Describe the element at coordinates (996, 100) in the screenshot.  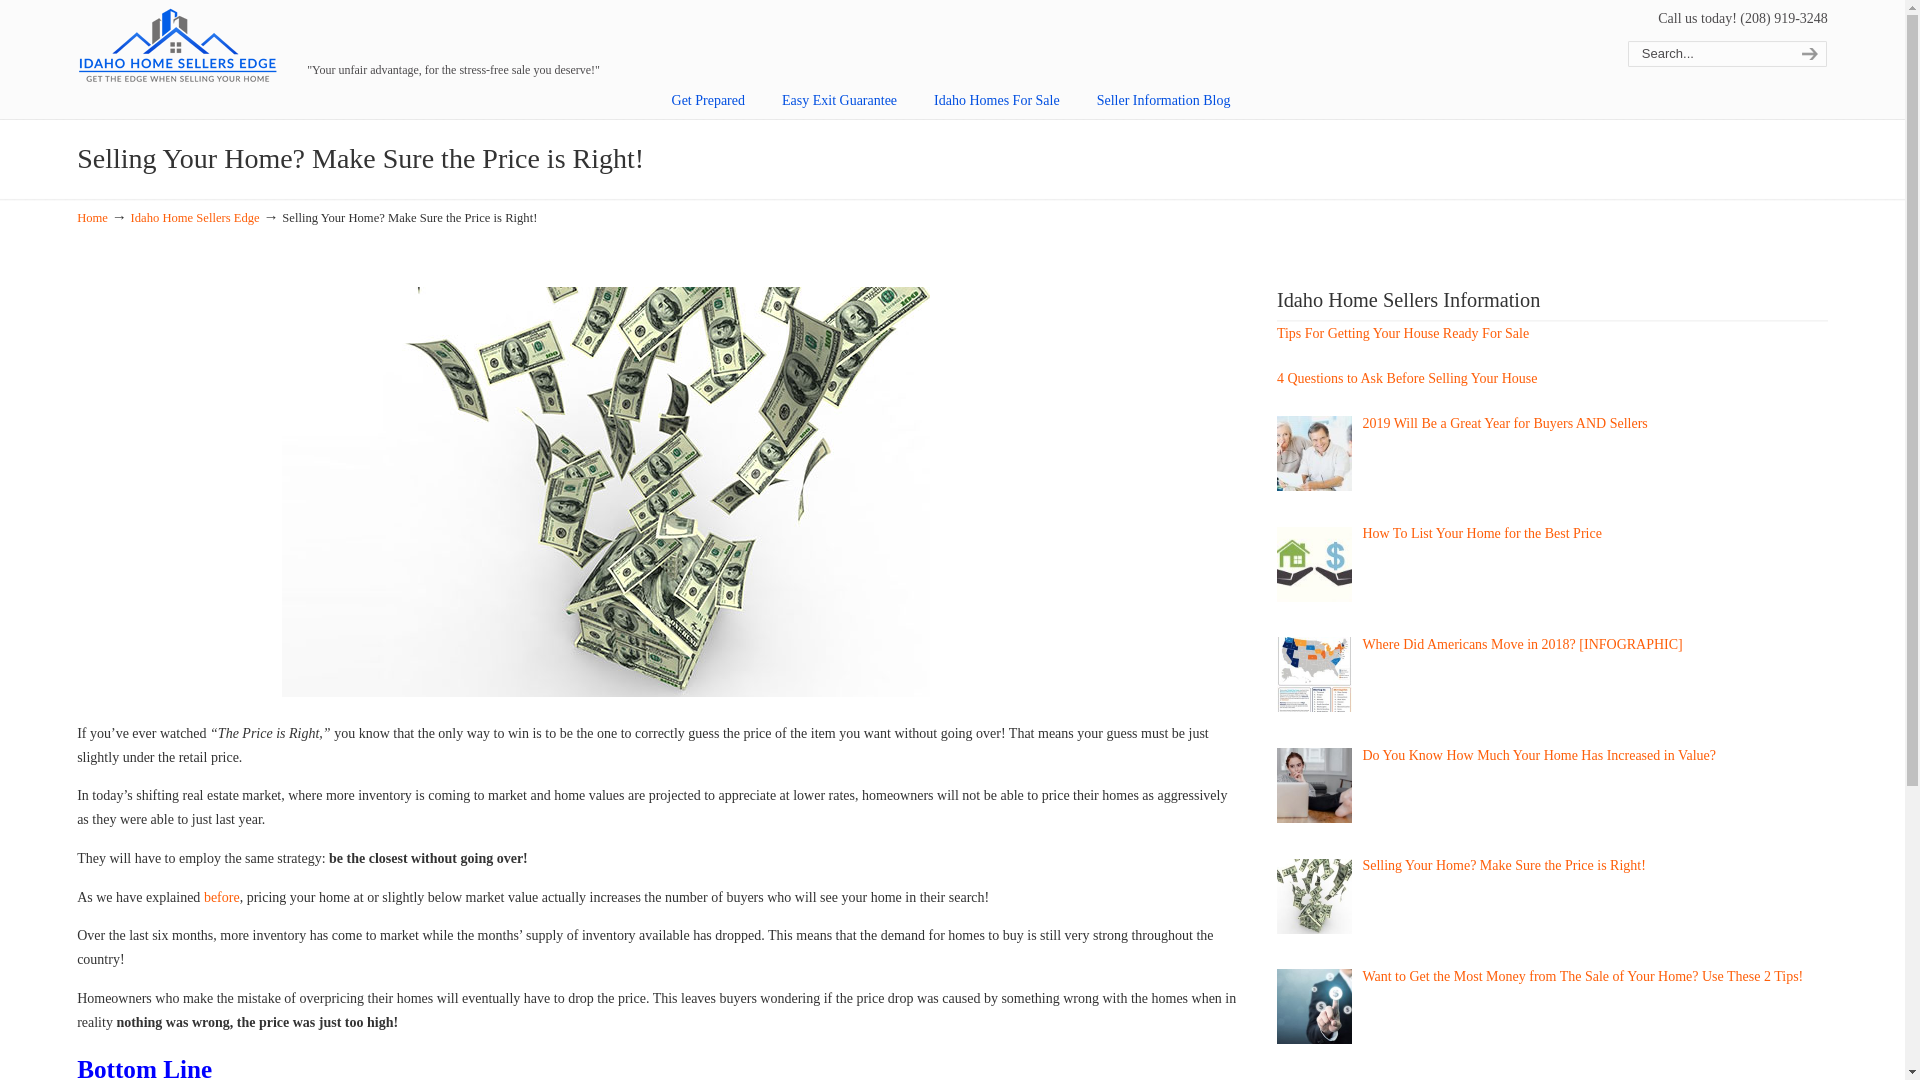
I see `Idaho Homes For Sale` at that location.